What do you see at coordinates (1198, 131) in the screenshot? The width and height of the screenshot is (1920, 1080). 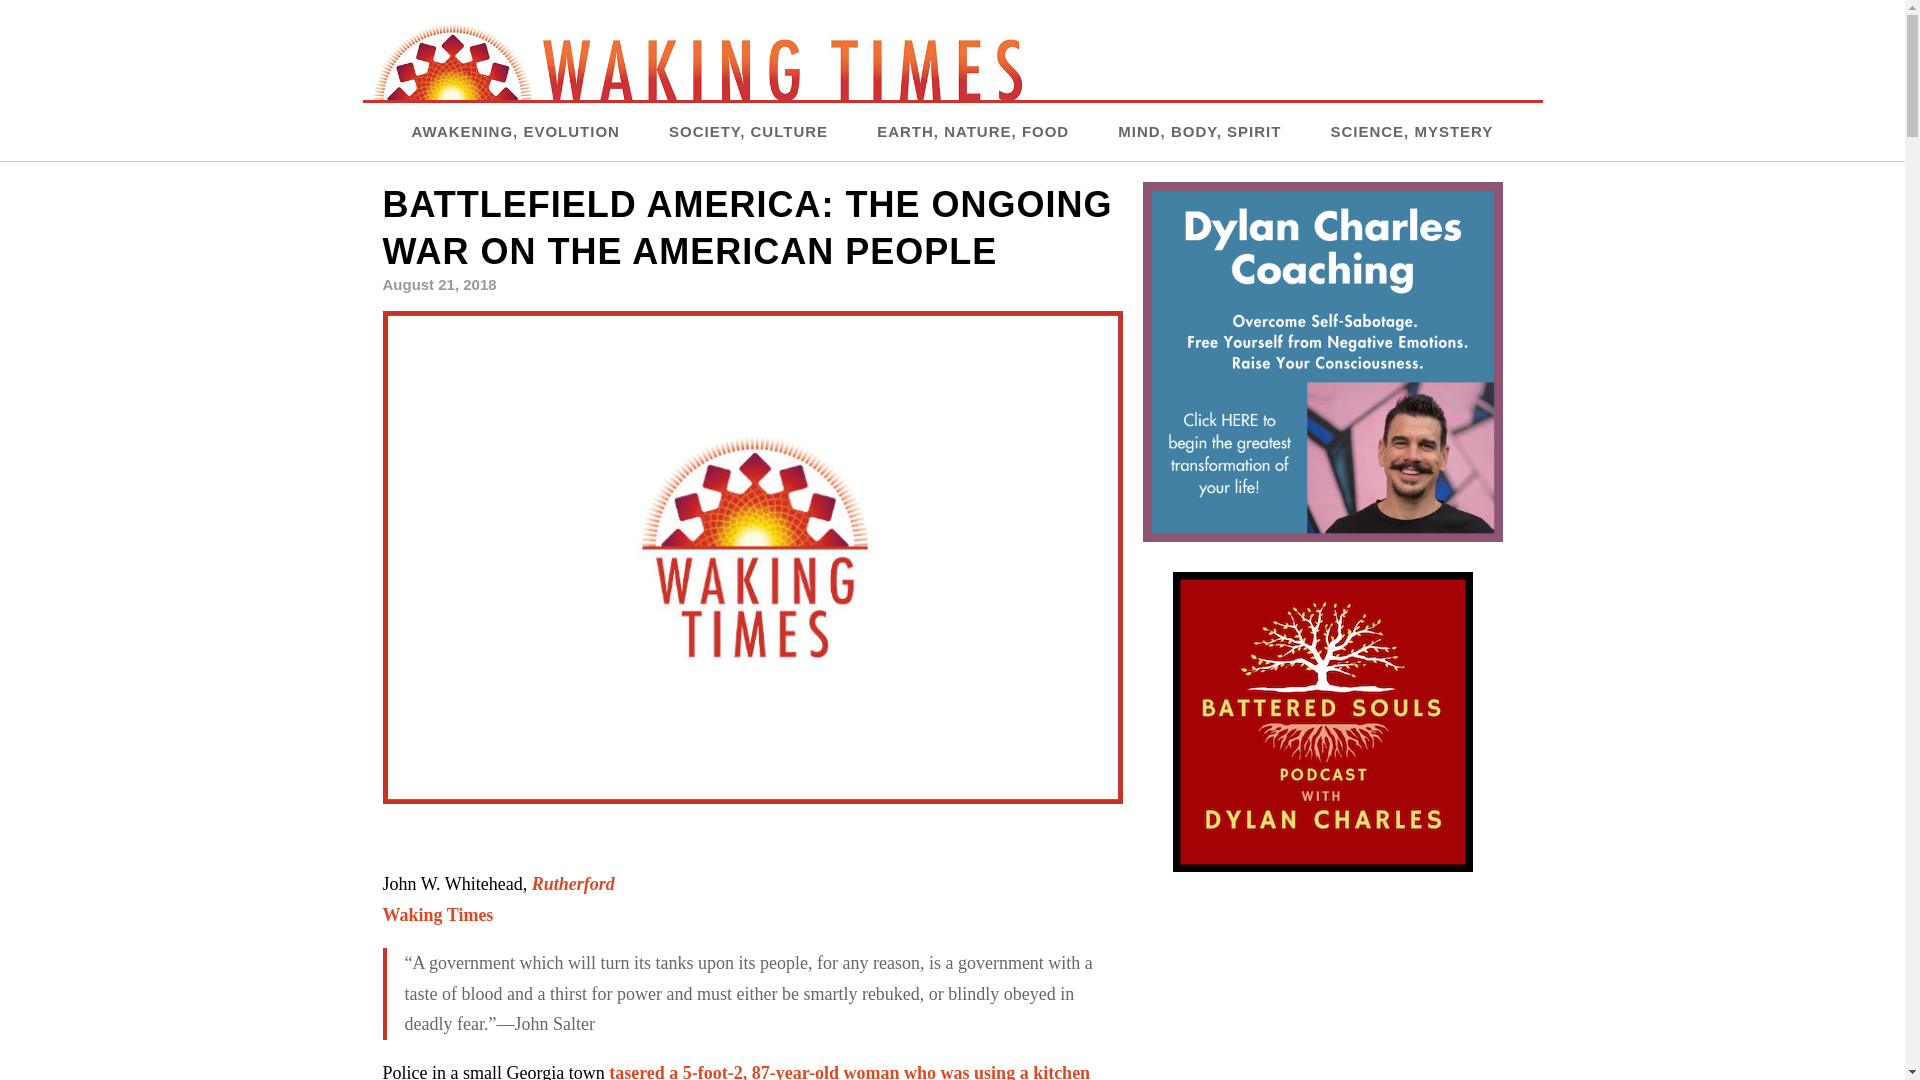 I see `MIND, BODY, SPIRIT` at bounding box center [1198, 131].